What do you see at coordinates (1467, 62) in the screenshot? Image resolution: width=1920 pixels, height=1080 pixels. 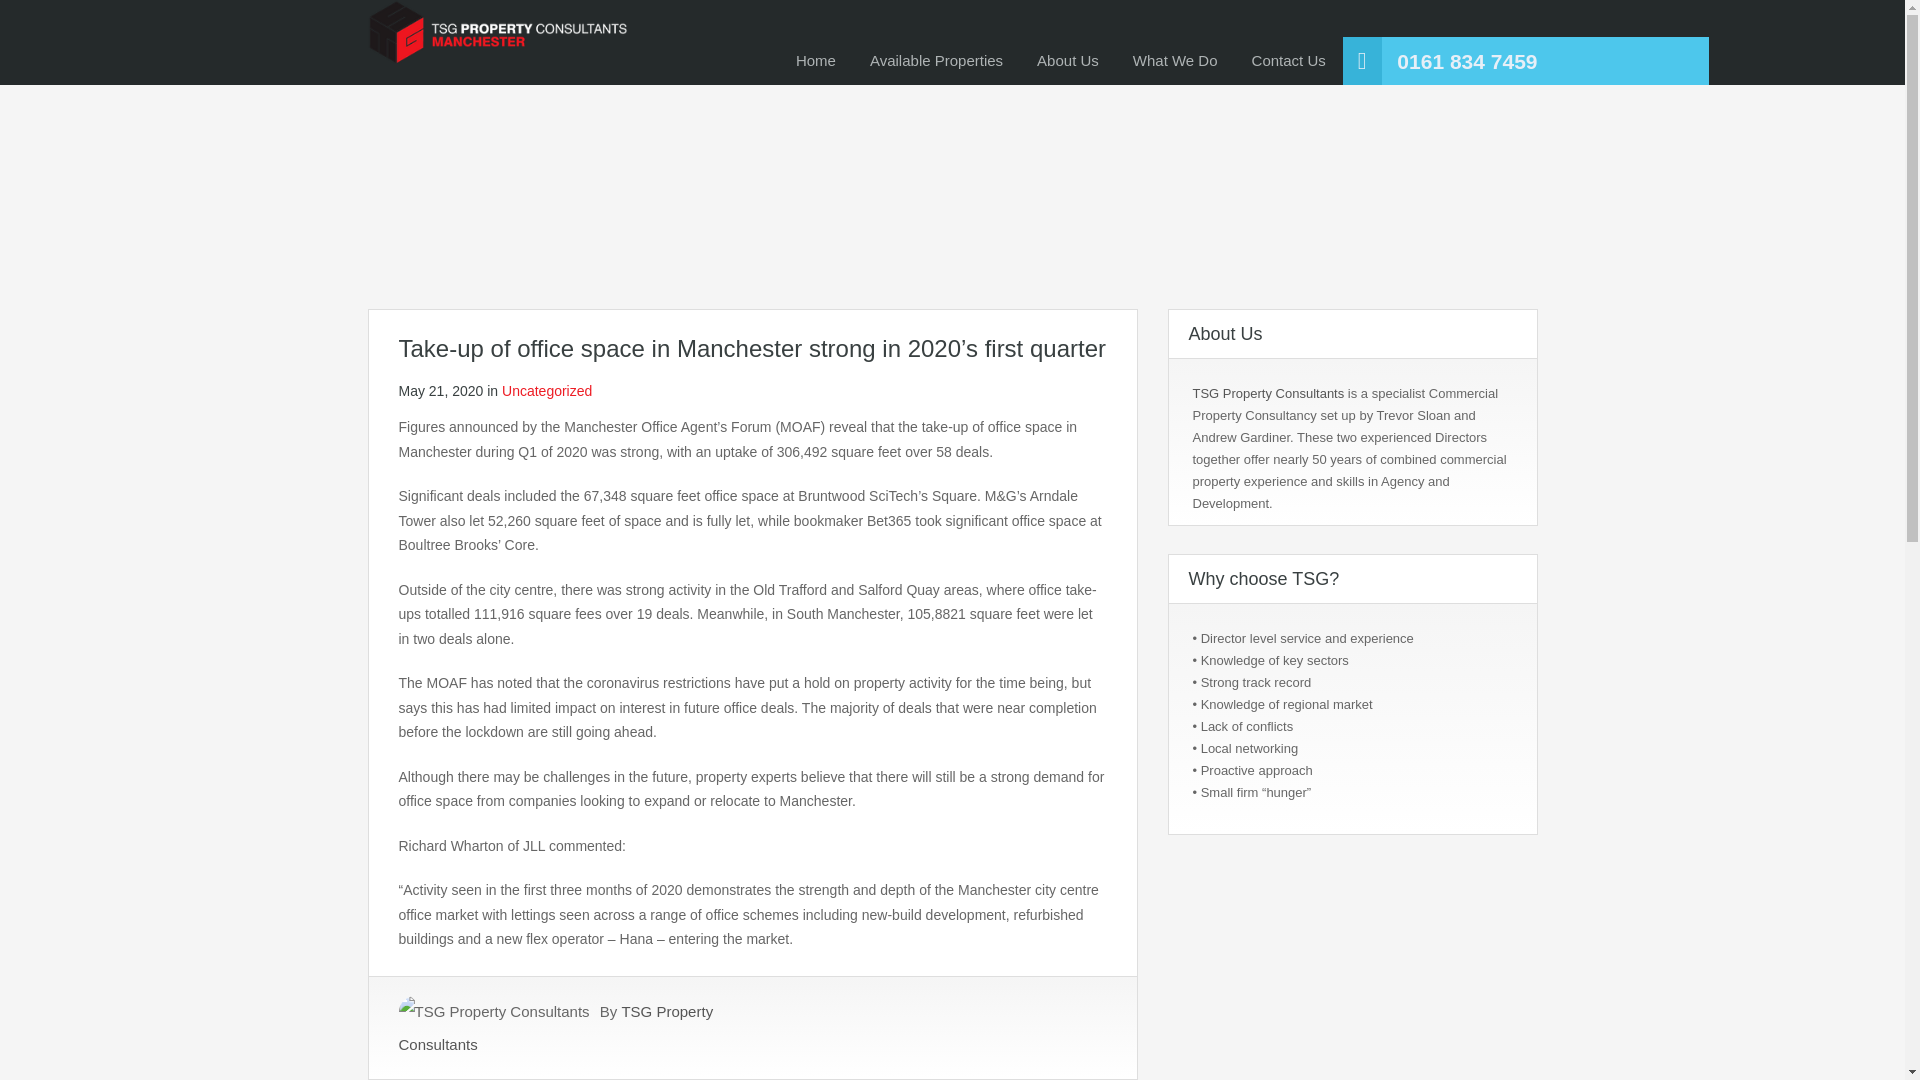 I see `0161 834 7459` at bounding box center [1467, 62].